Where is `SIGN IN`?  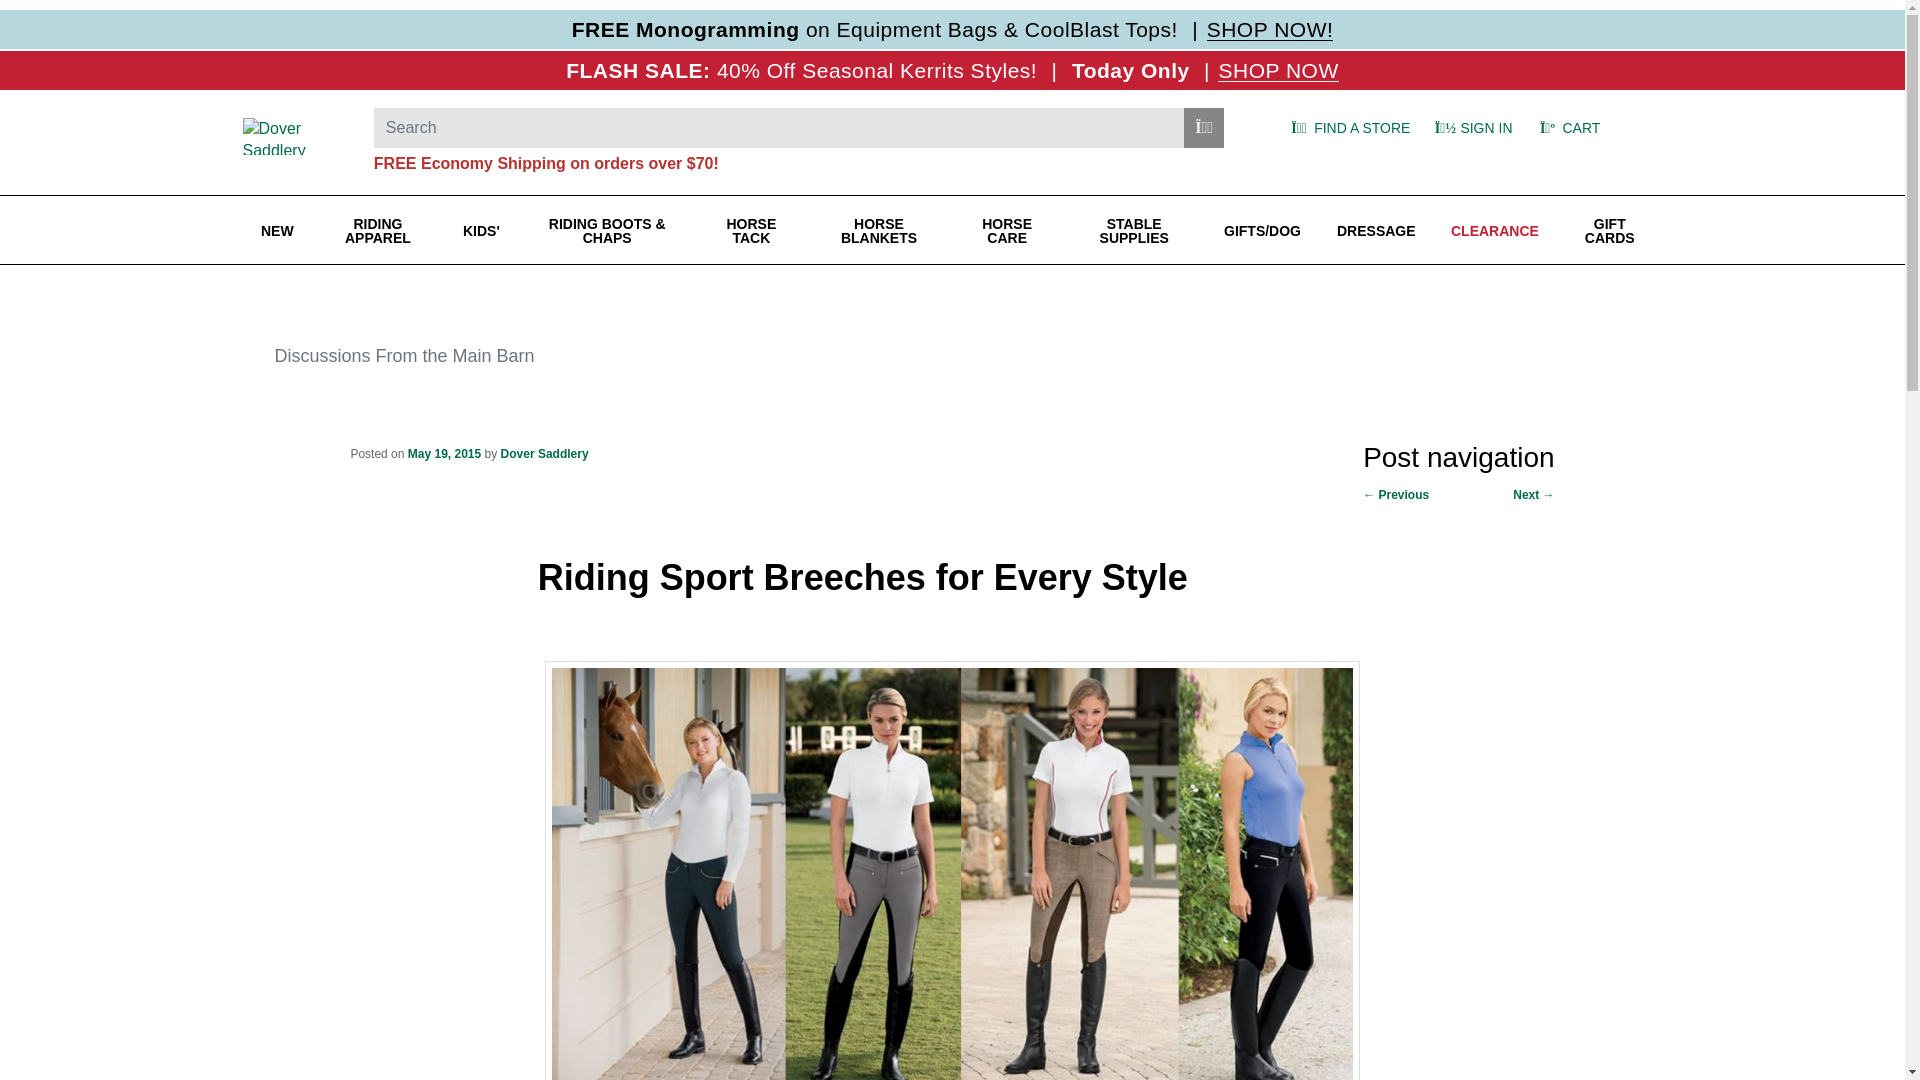
SIGN IN is located at coordinates (1471, 128).